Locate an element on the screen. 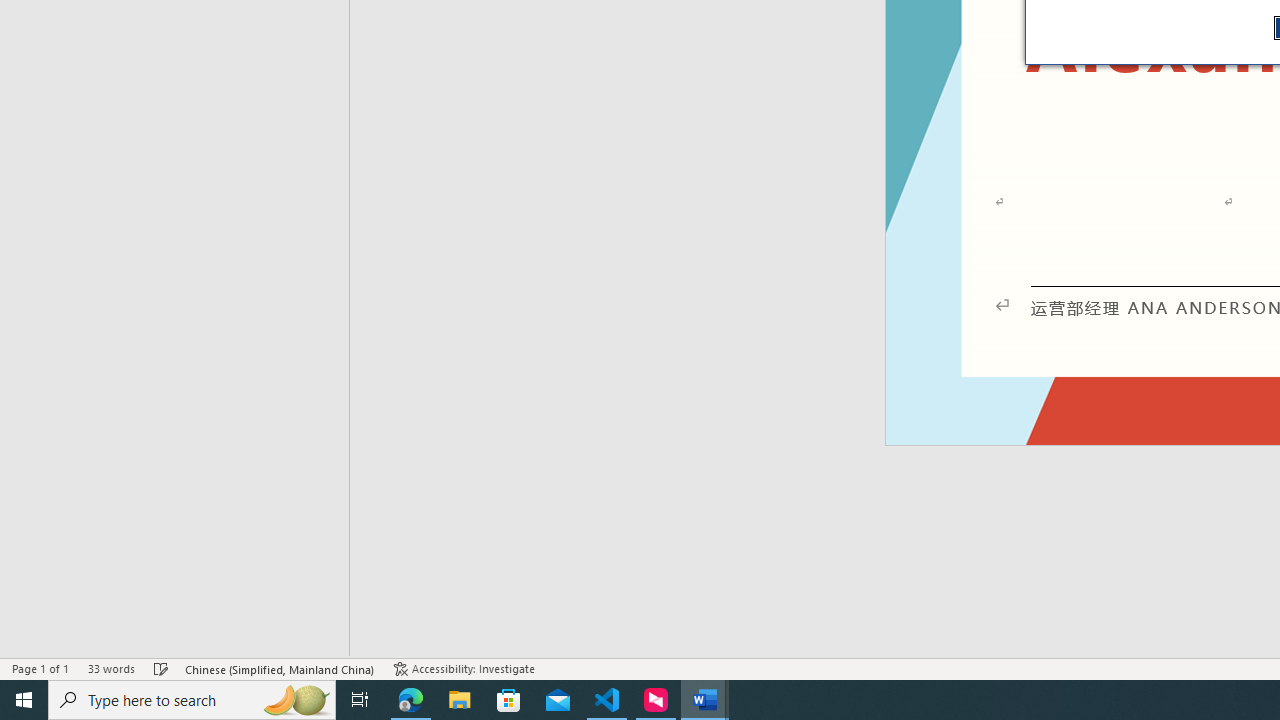 Image resolution: width=1280 pixels, height=720 pixels. Spelling and Grammar Check Checking is located at coordinates (161, 668).